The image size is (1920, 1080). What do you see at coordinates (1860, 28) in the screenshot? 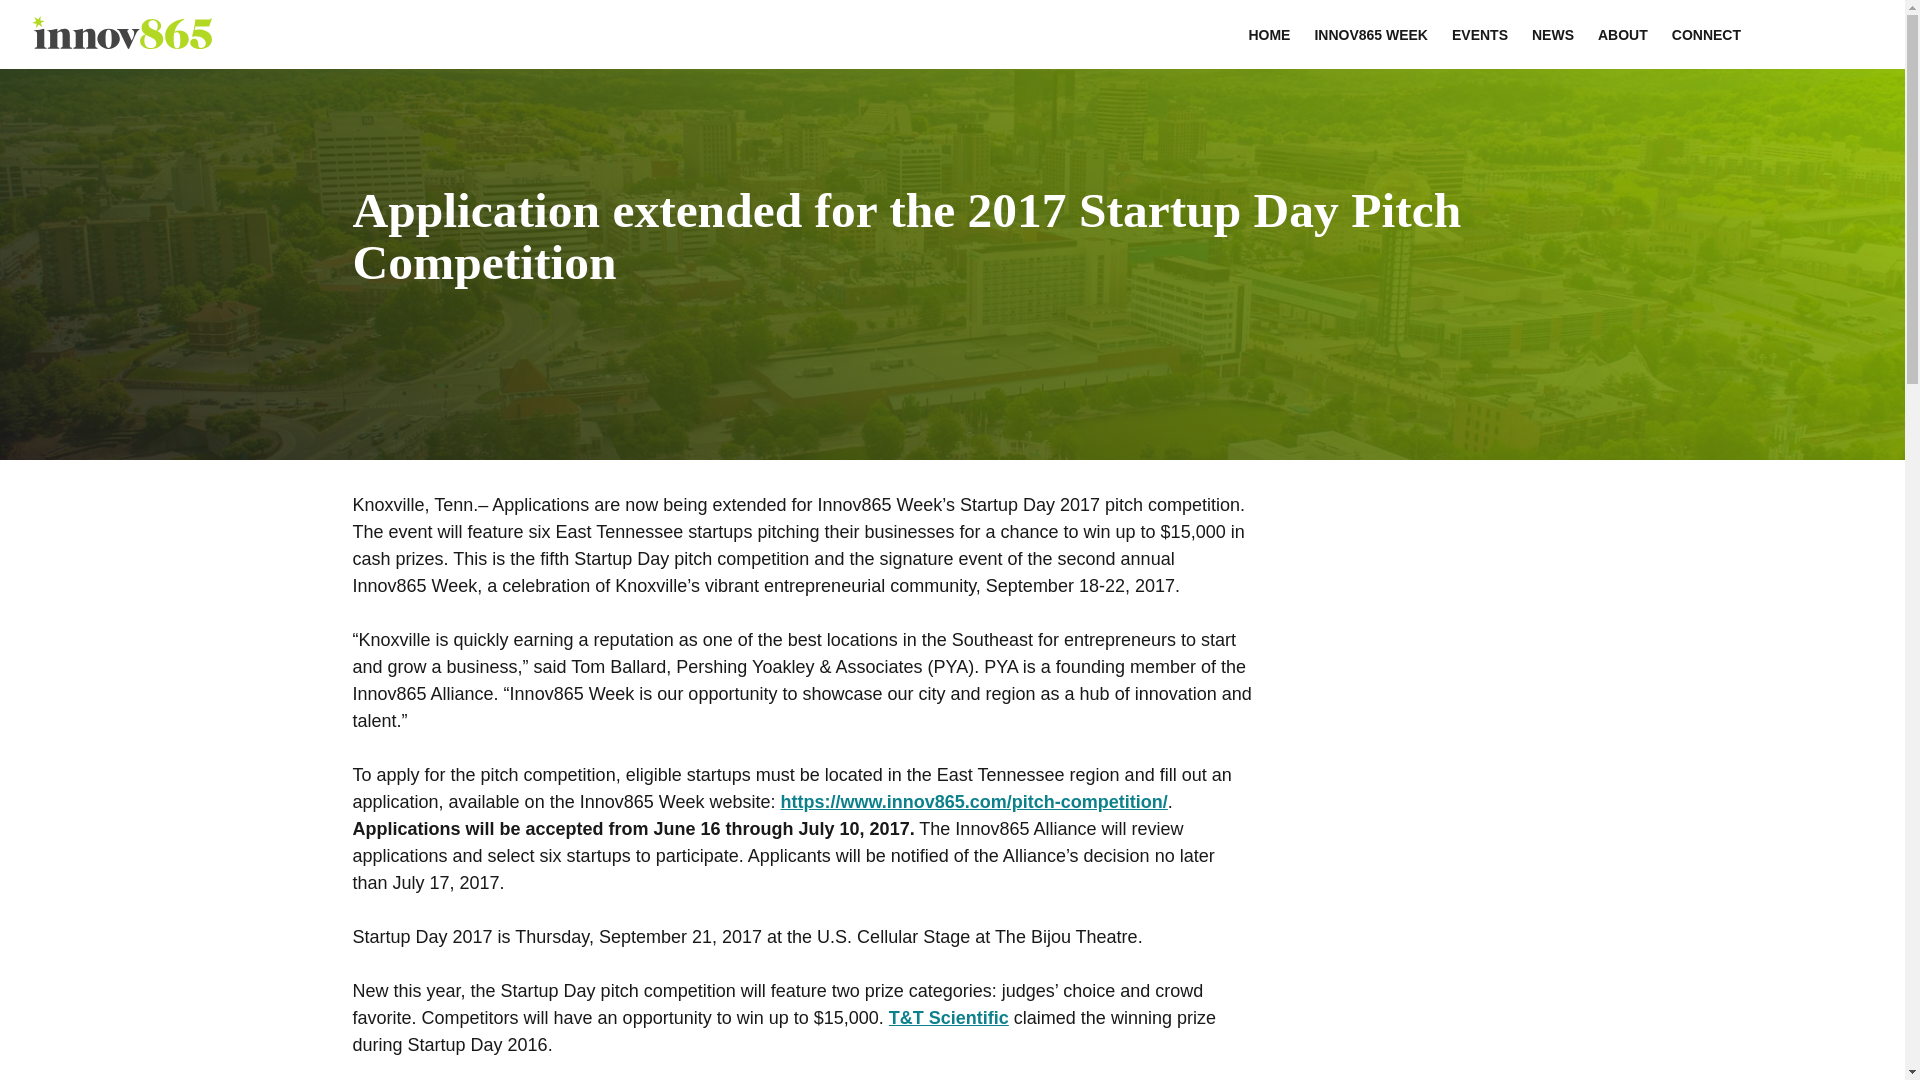
I see `YOUTUBE` at bounding box center [1860, 28].